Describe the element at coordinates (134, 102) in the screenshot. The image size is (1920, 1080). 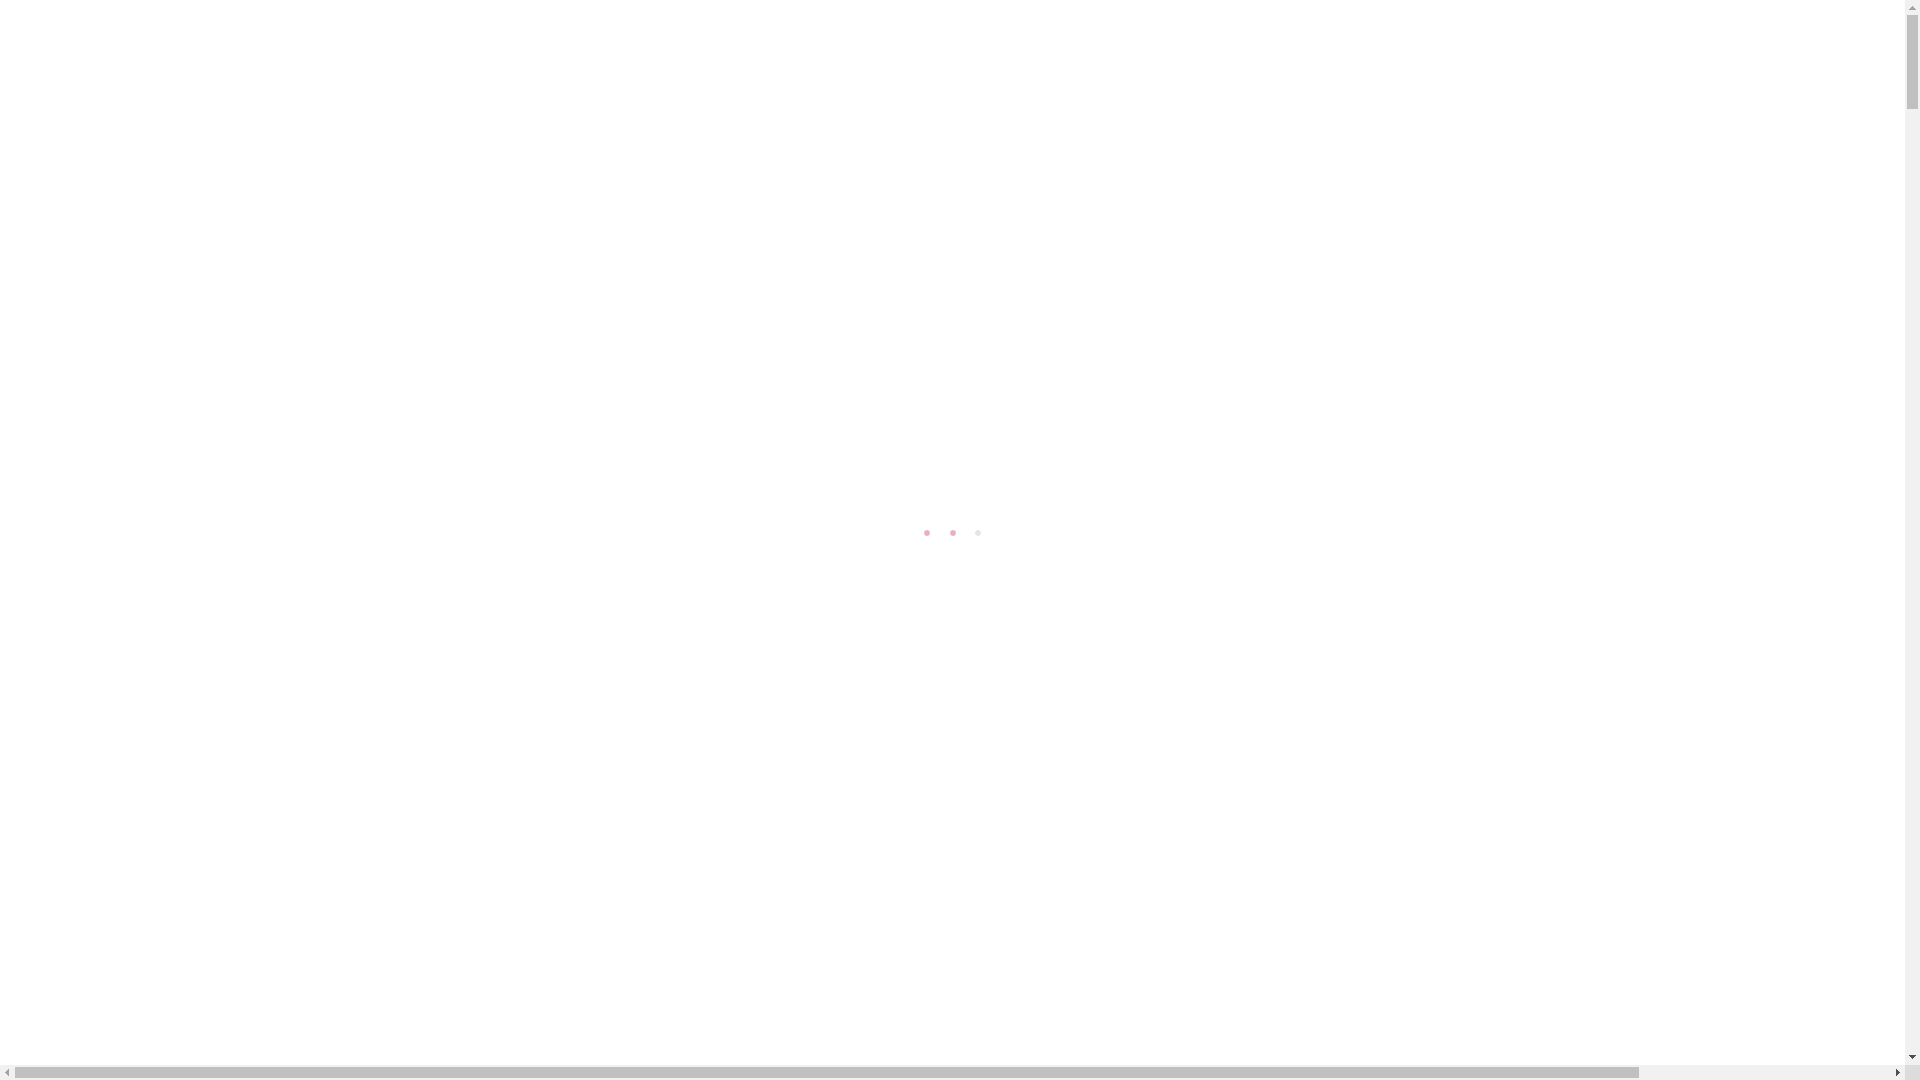
I see `Djelatnici` at that location.